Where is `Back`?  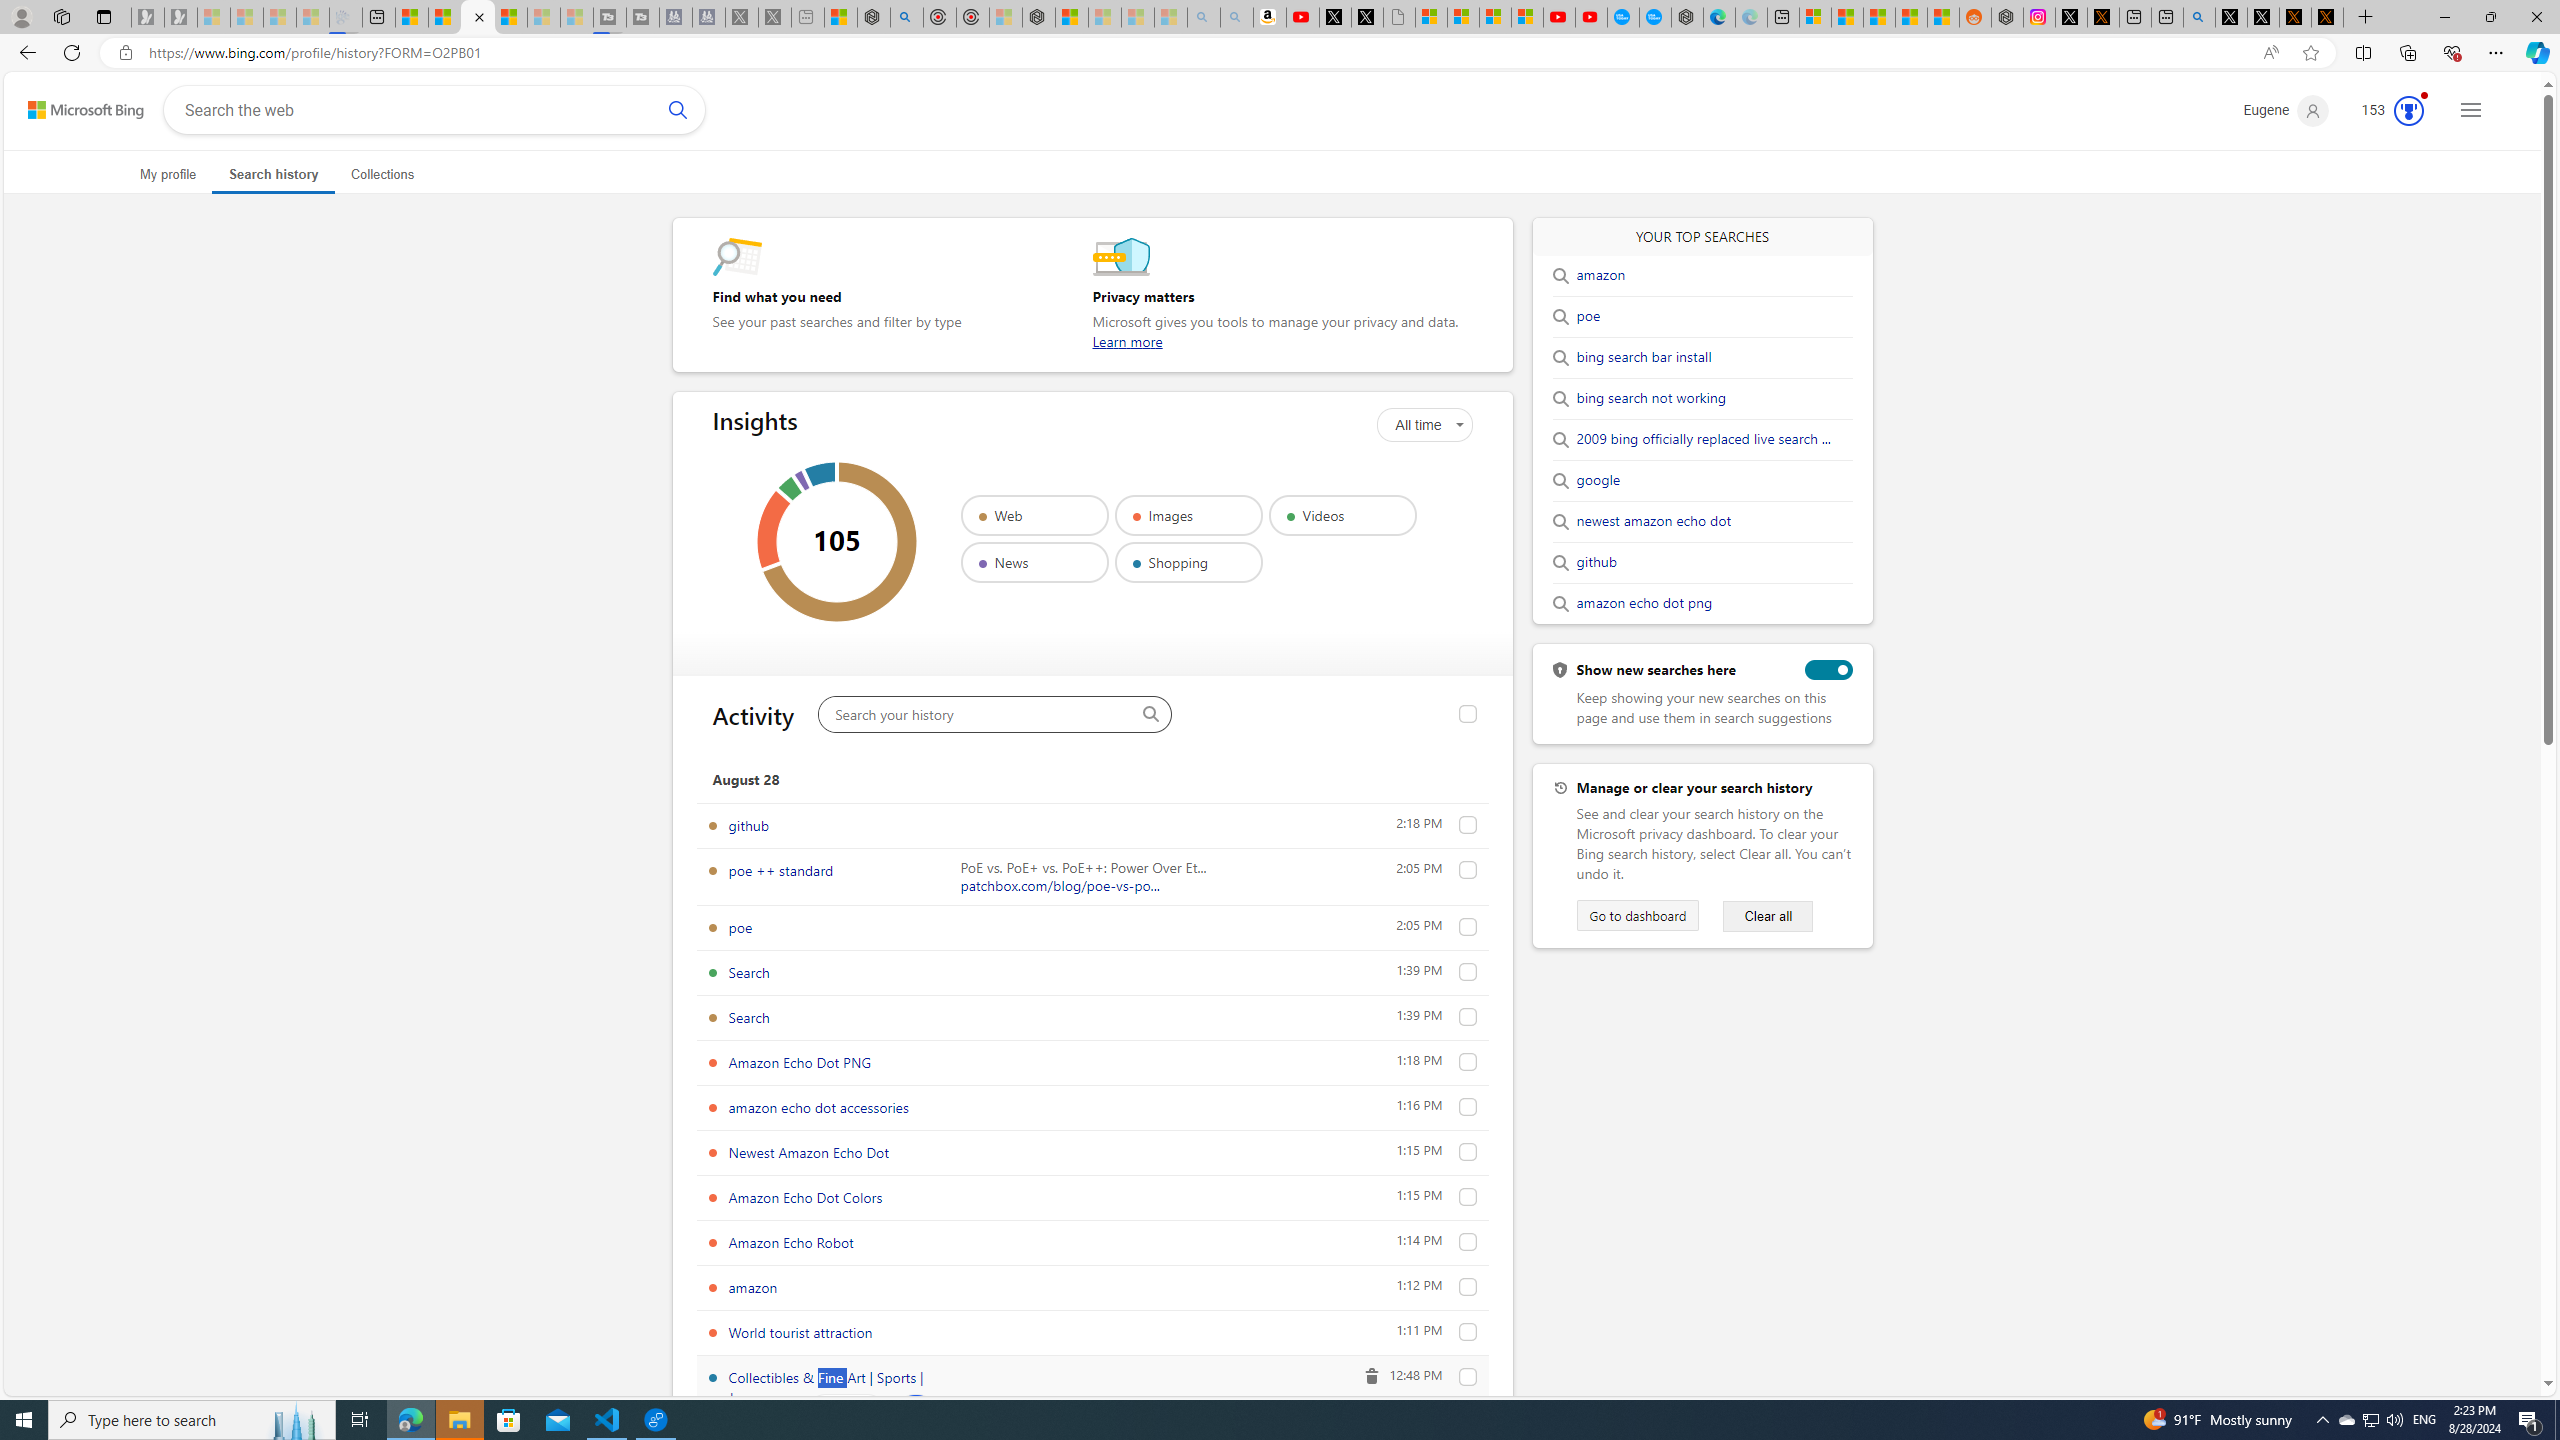 Back is located at coordinates (24, 52).